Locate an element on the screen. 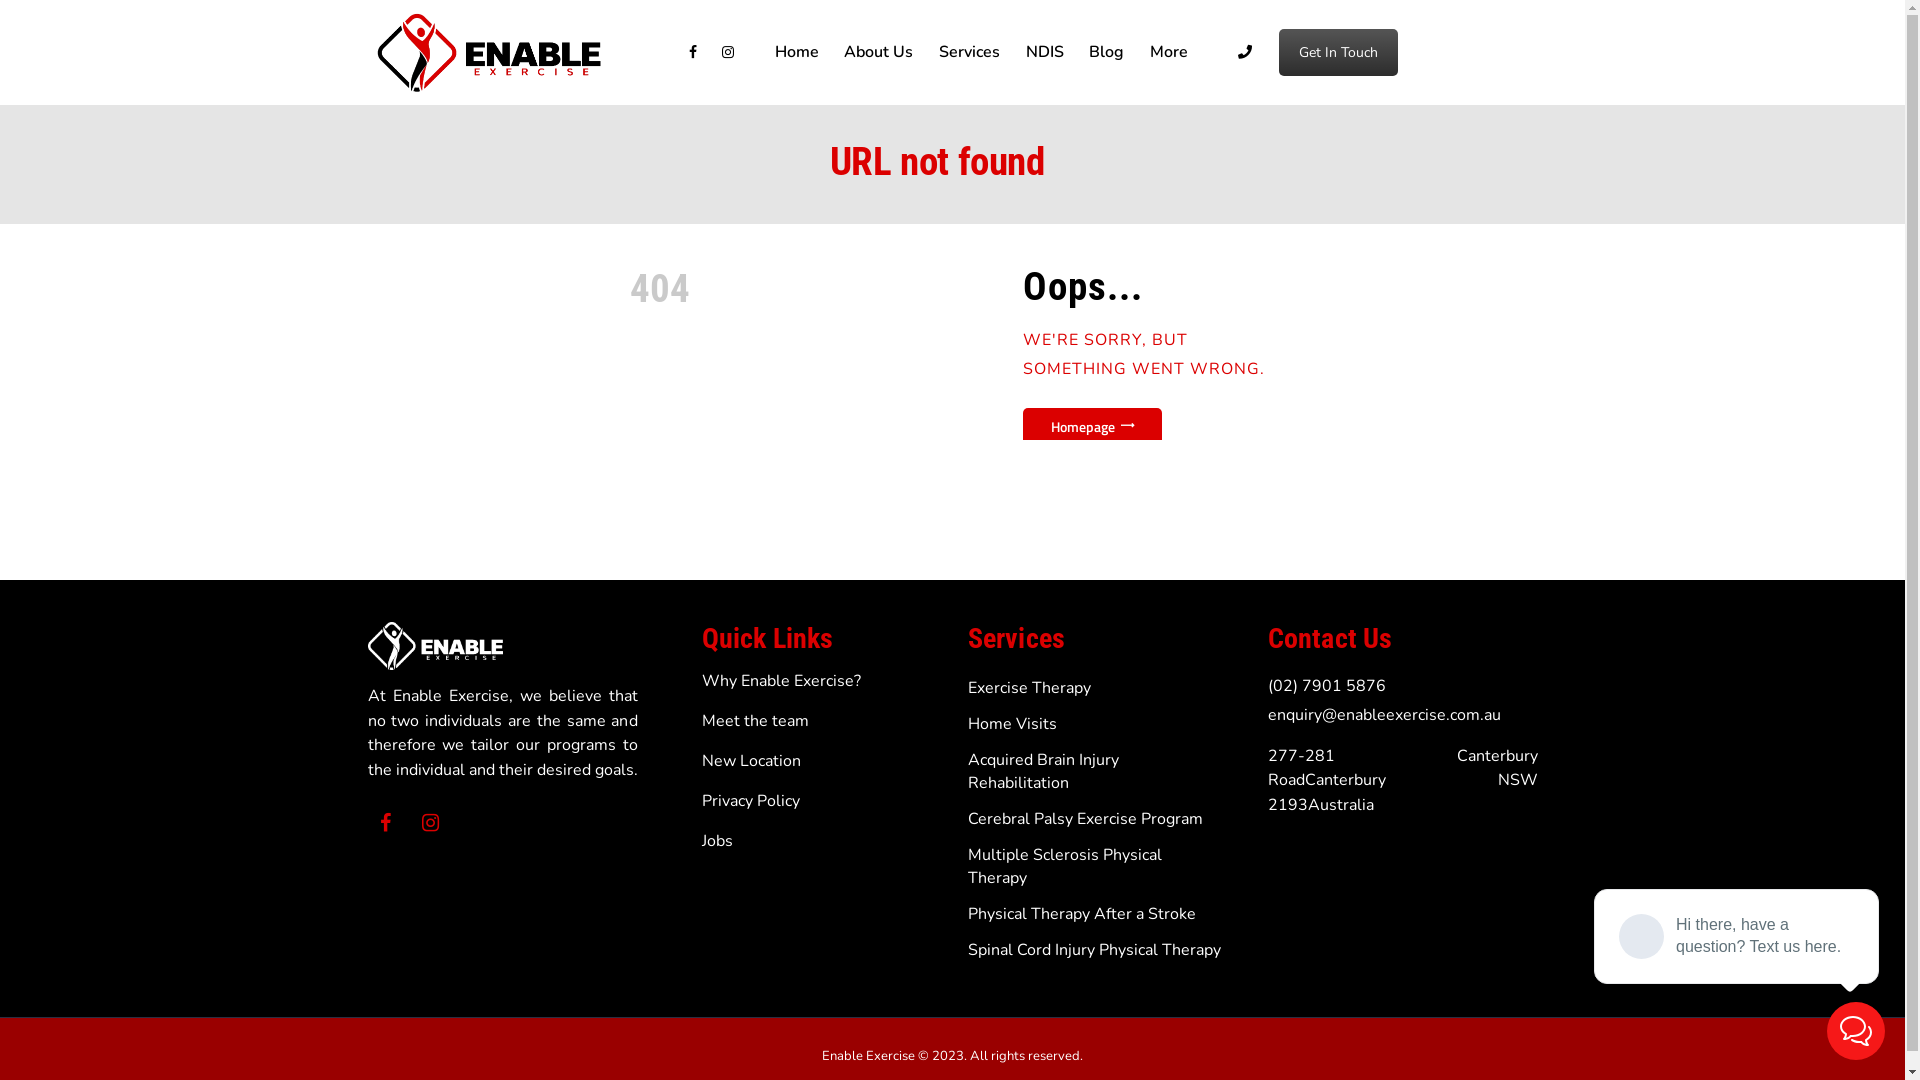  Get In Touch is located at coordinates (1338, 52).